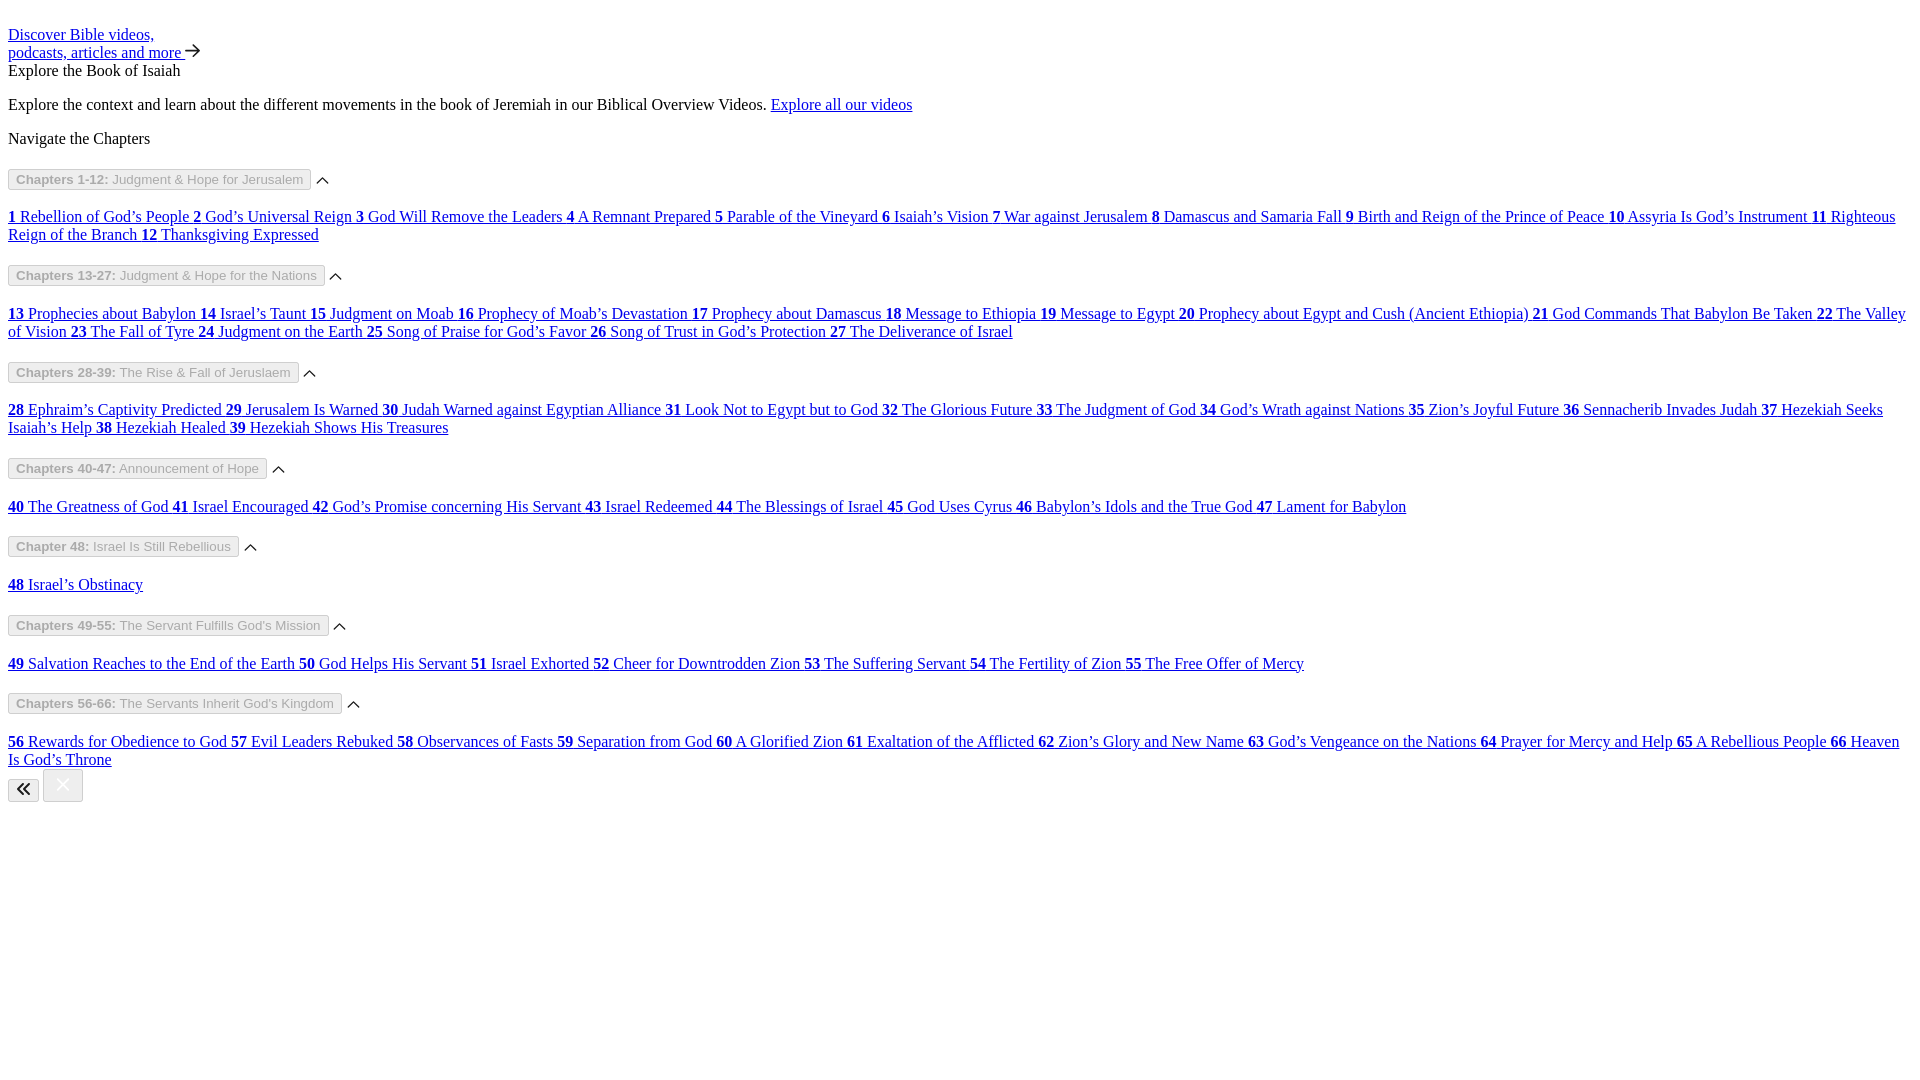 The width and height of the screenshot is (1920, 1080). I want to click on 7 War against Jerusalem, so click(1071, 216).